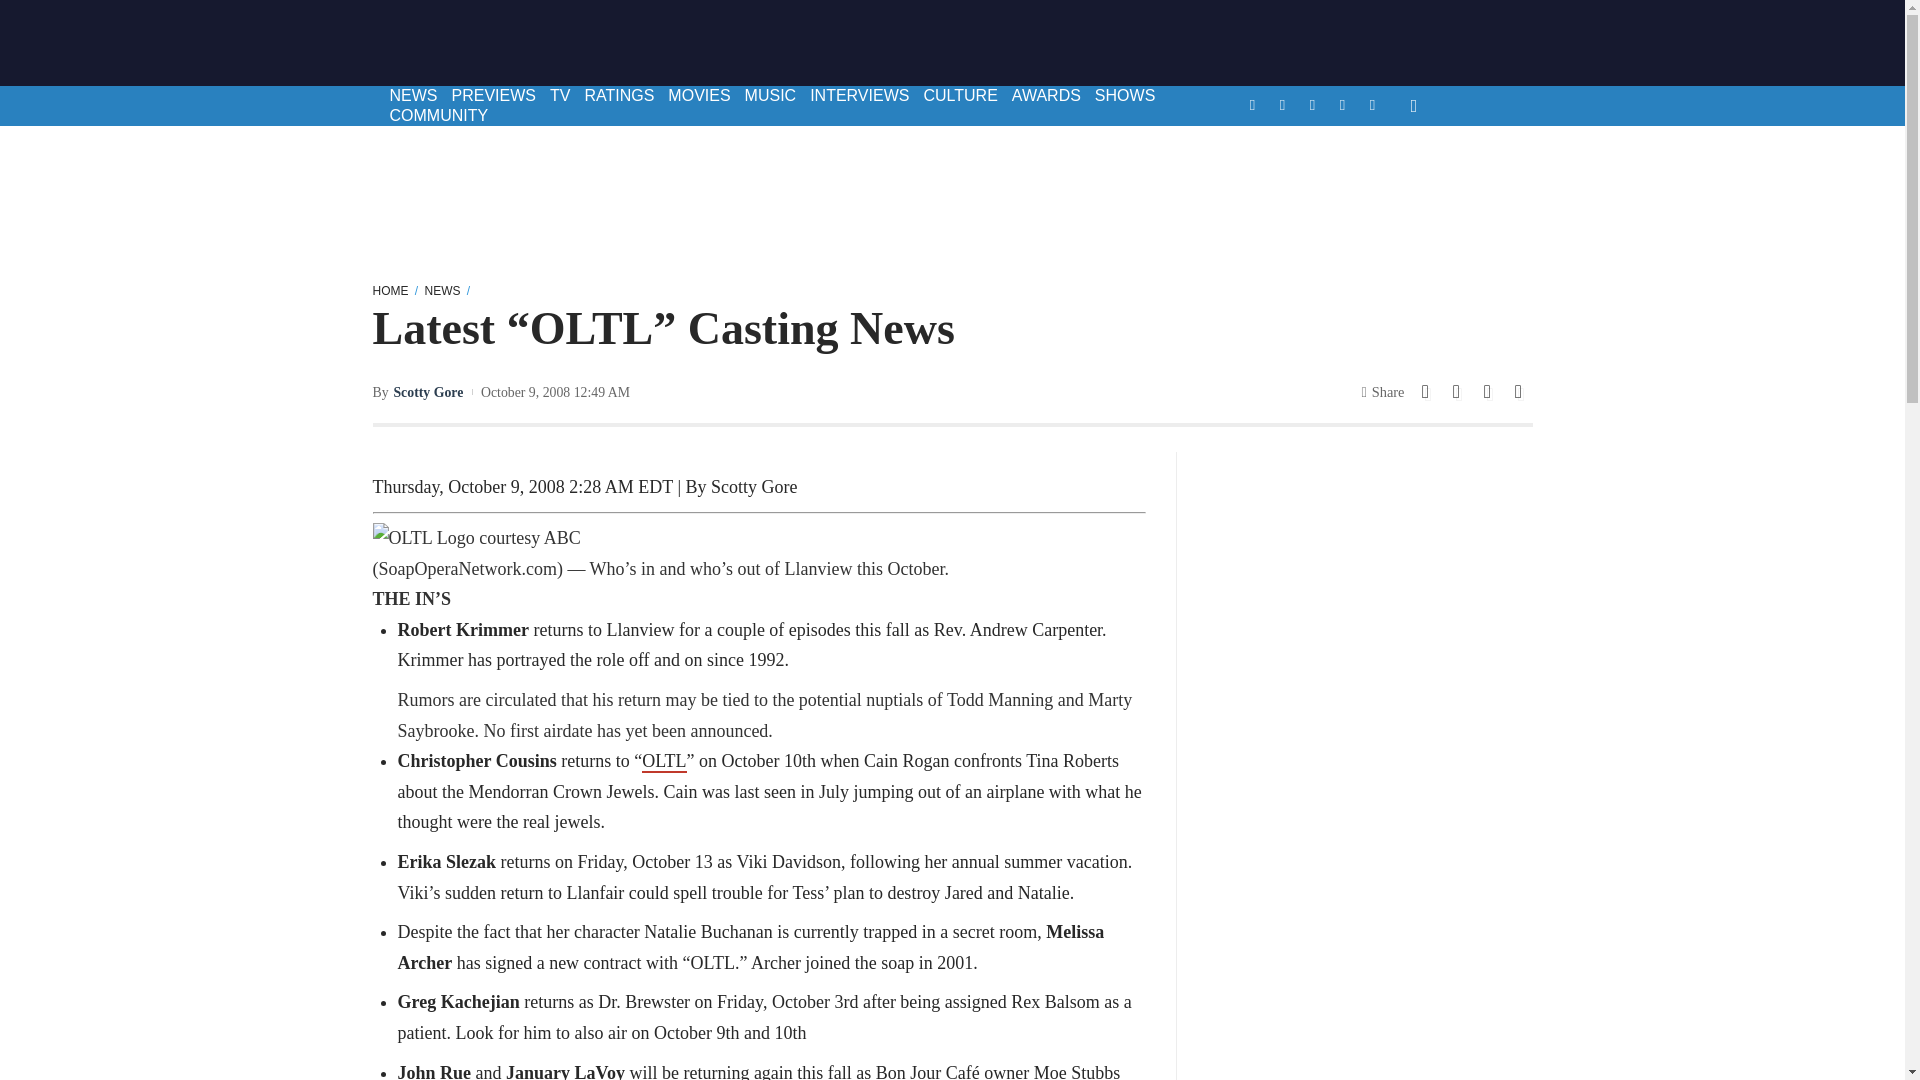 The height and width of the screenshot is (1080, 1920). I want to click on NEWS, so click(412, 96).